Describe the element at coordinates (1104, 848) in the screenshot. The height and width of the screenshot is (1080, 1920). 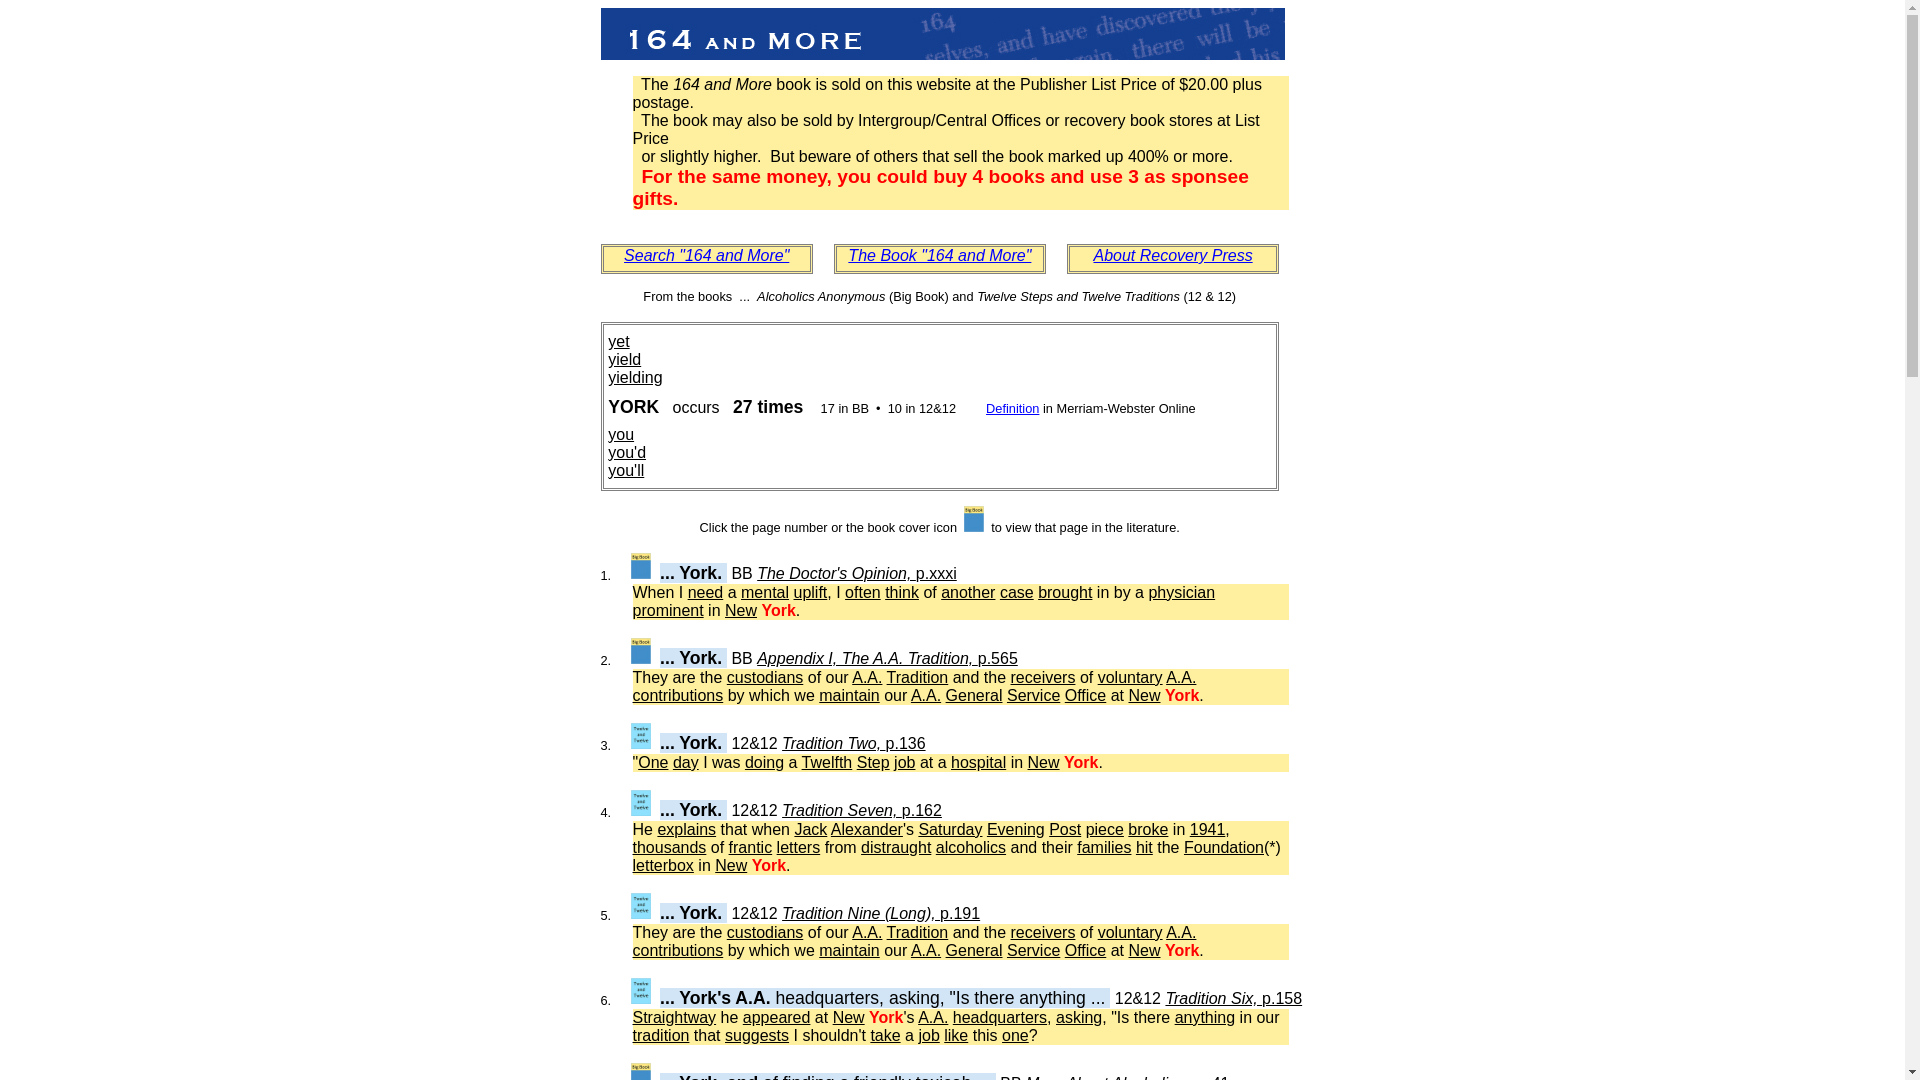
I see `families` at that location.